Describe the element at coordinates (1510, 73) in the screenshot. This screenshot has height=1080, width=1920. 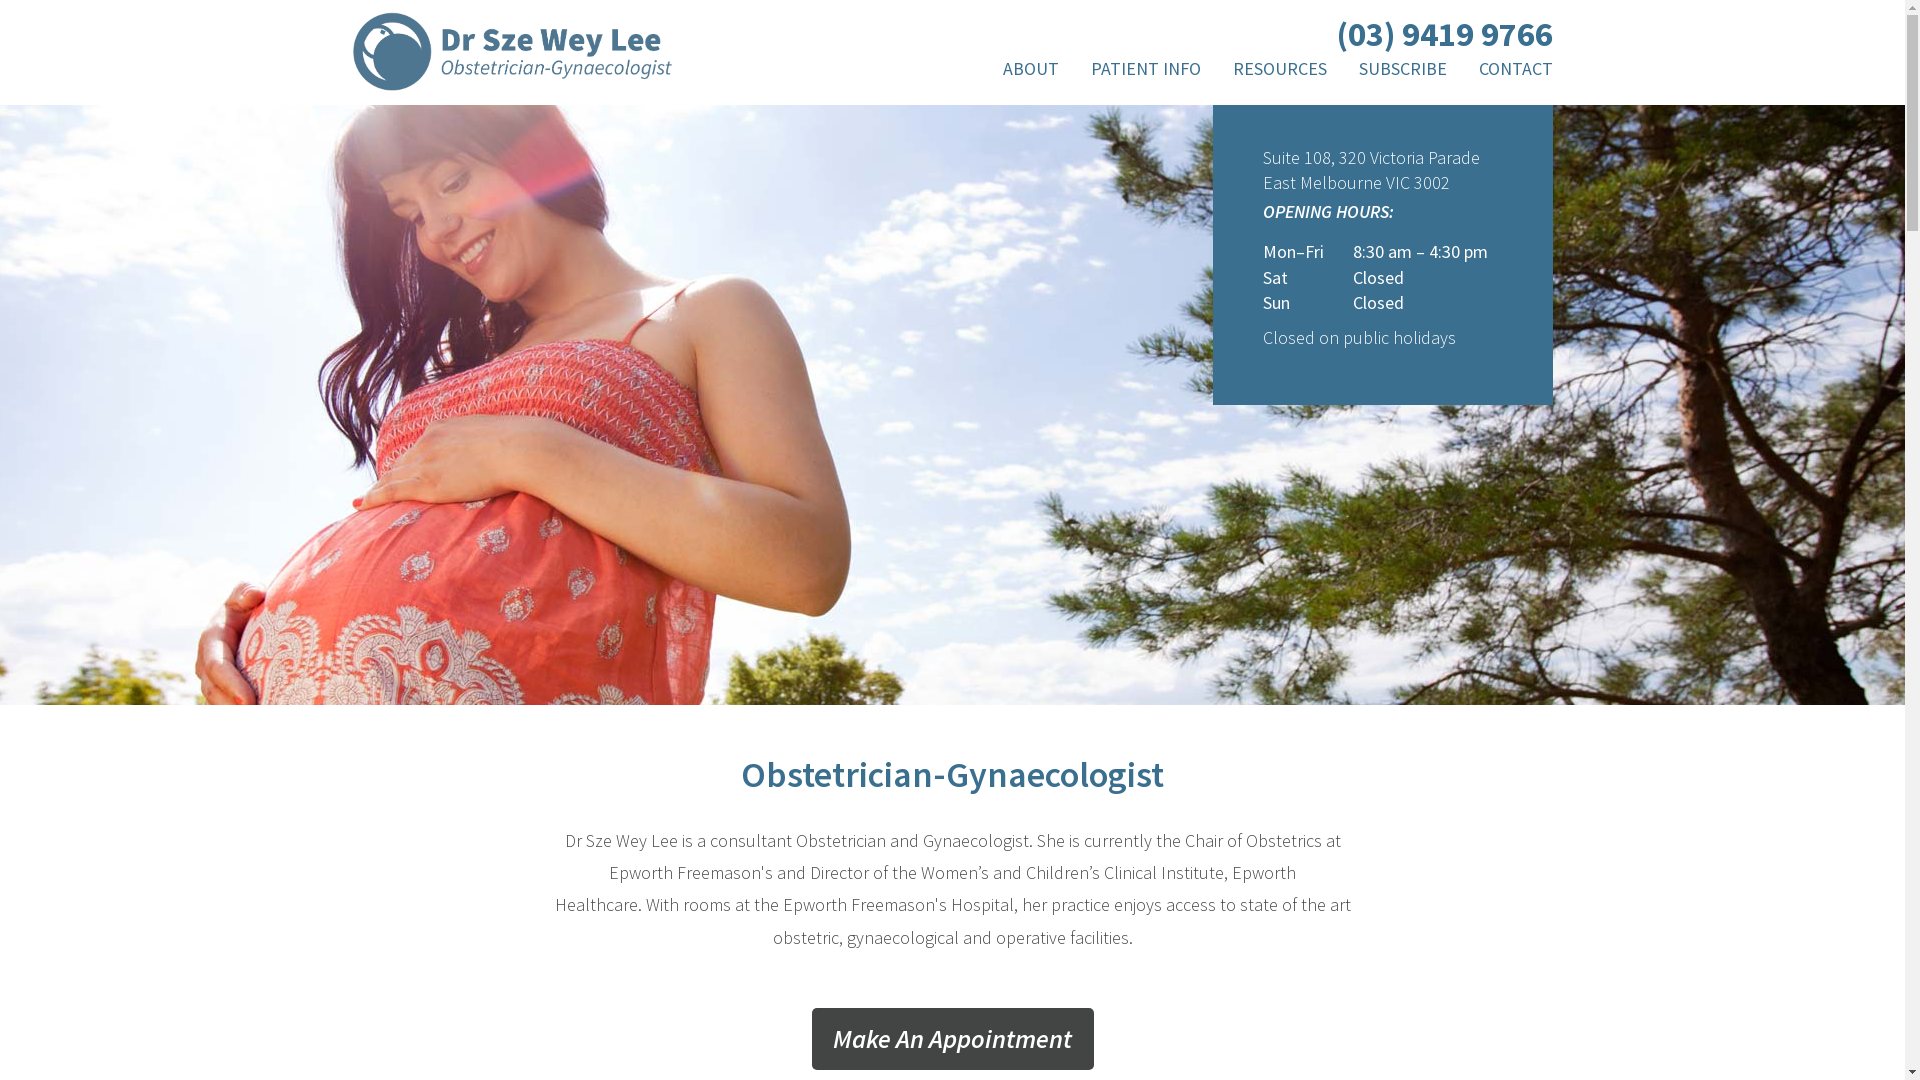
I see `CONTACT` at that location.